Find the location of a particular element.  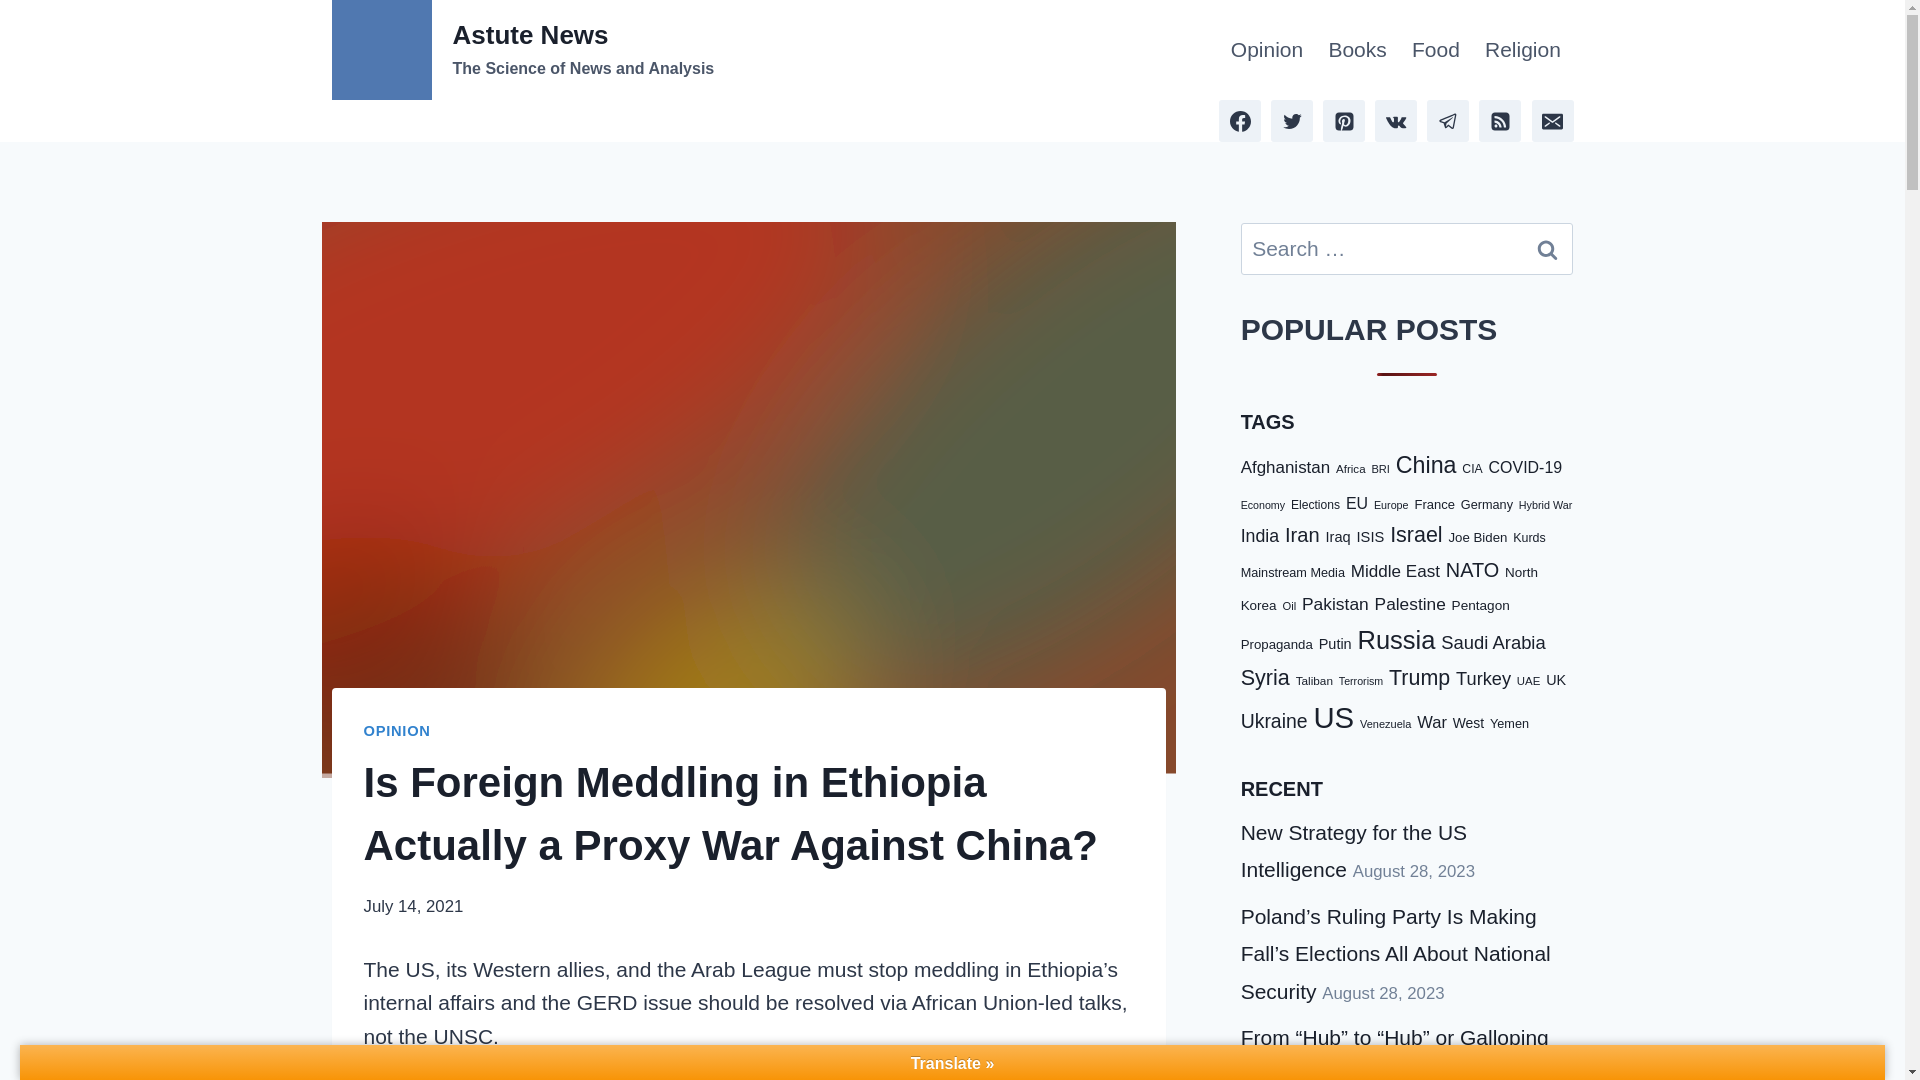

Search is located at coordinates (1266, 50).